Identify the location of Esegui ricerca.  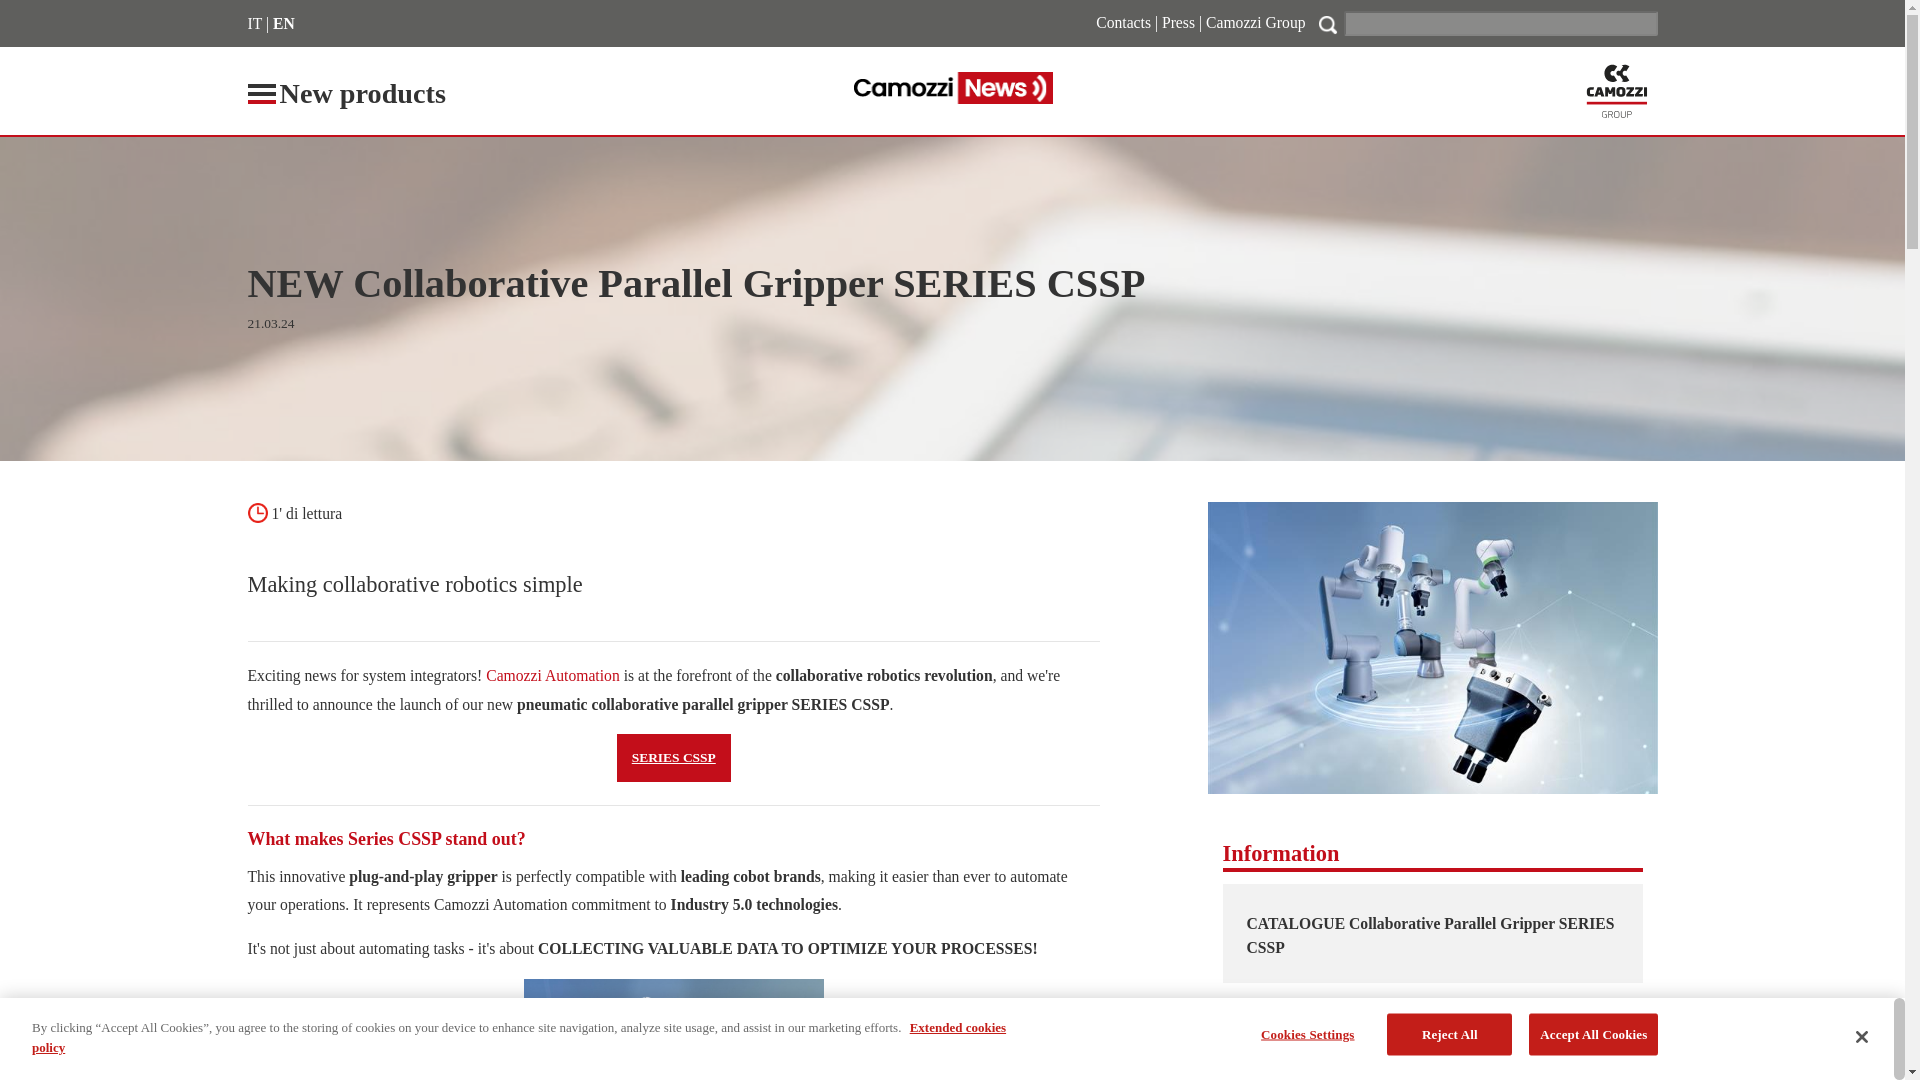
(1328, 24).